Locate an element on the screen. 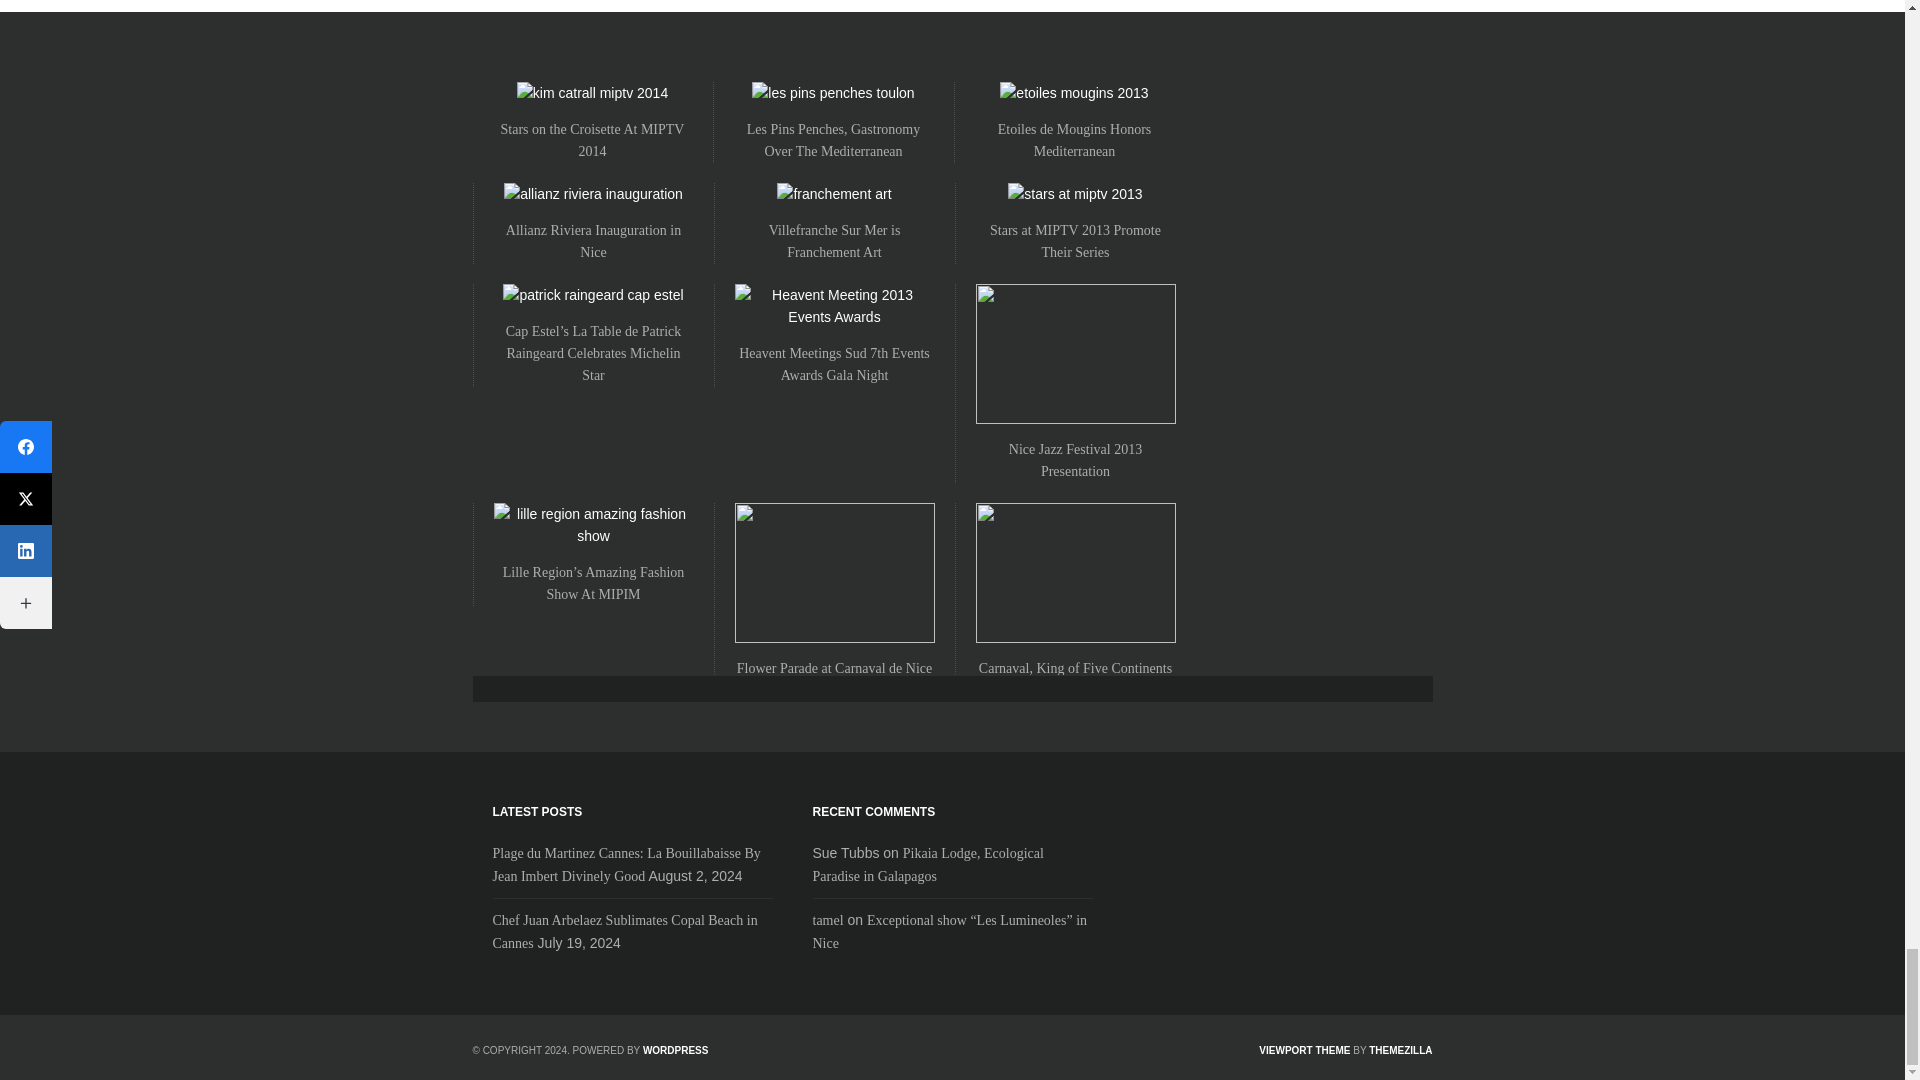  Permanent Link to Flower Parade at Carnaval de Nice is located at coordinates (835, 668).